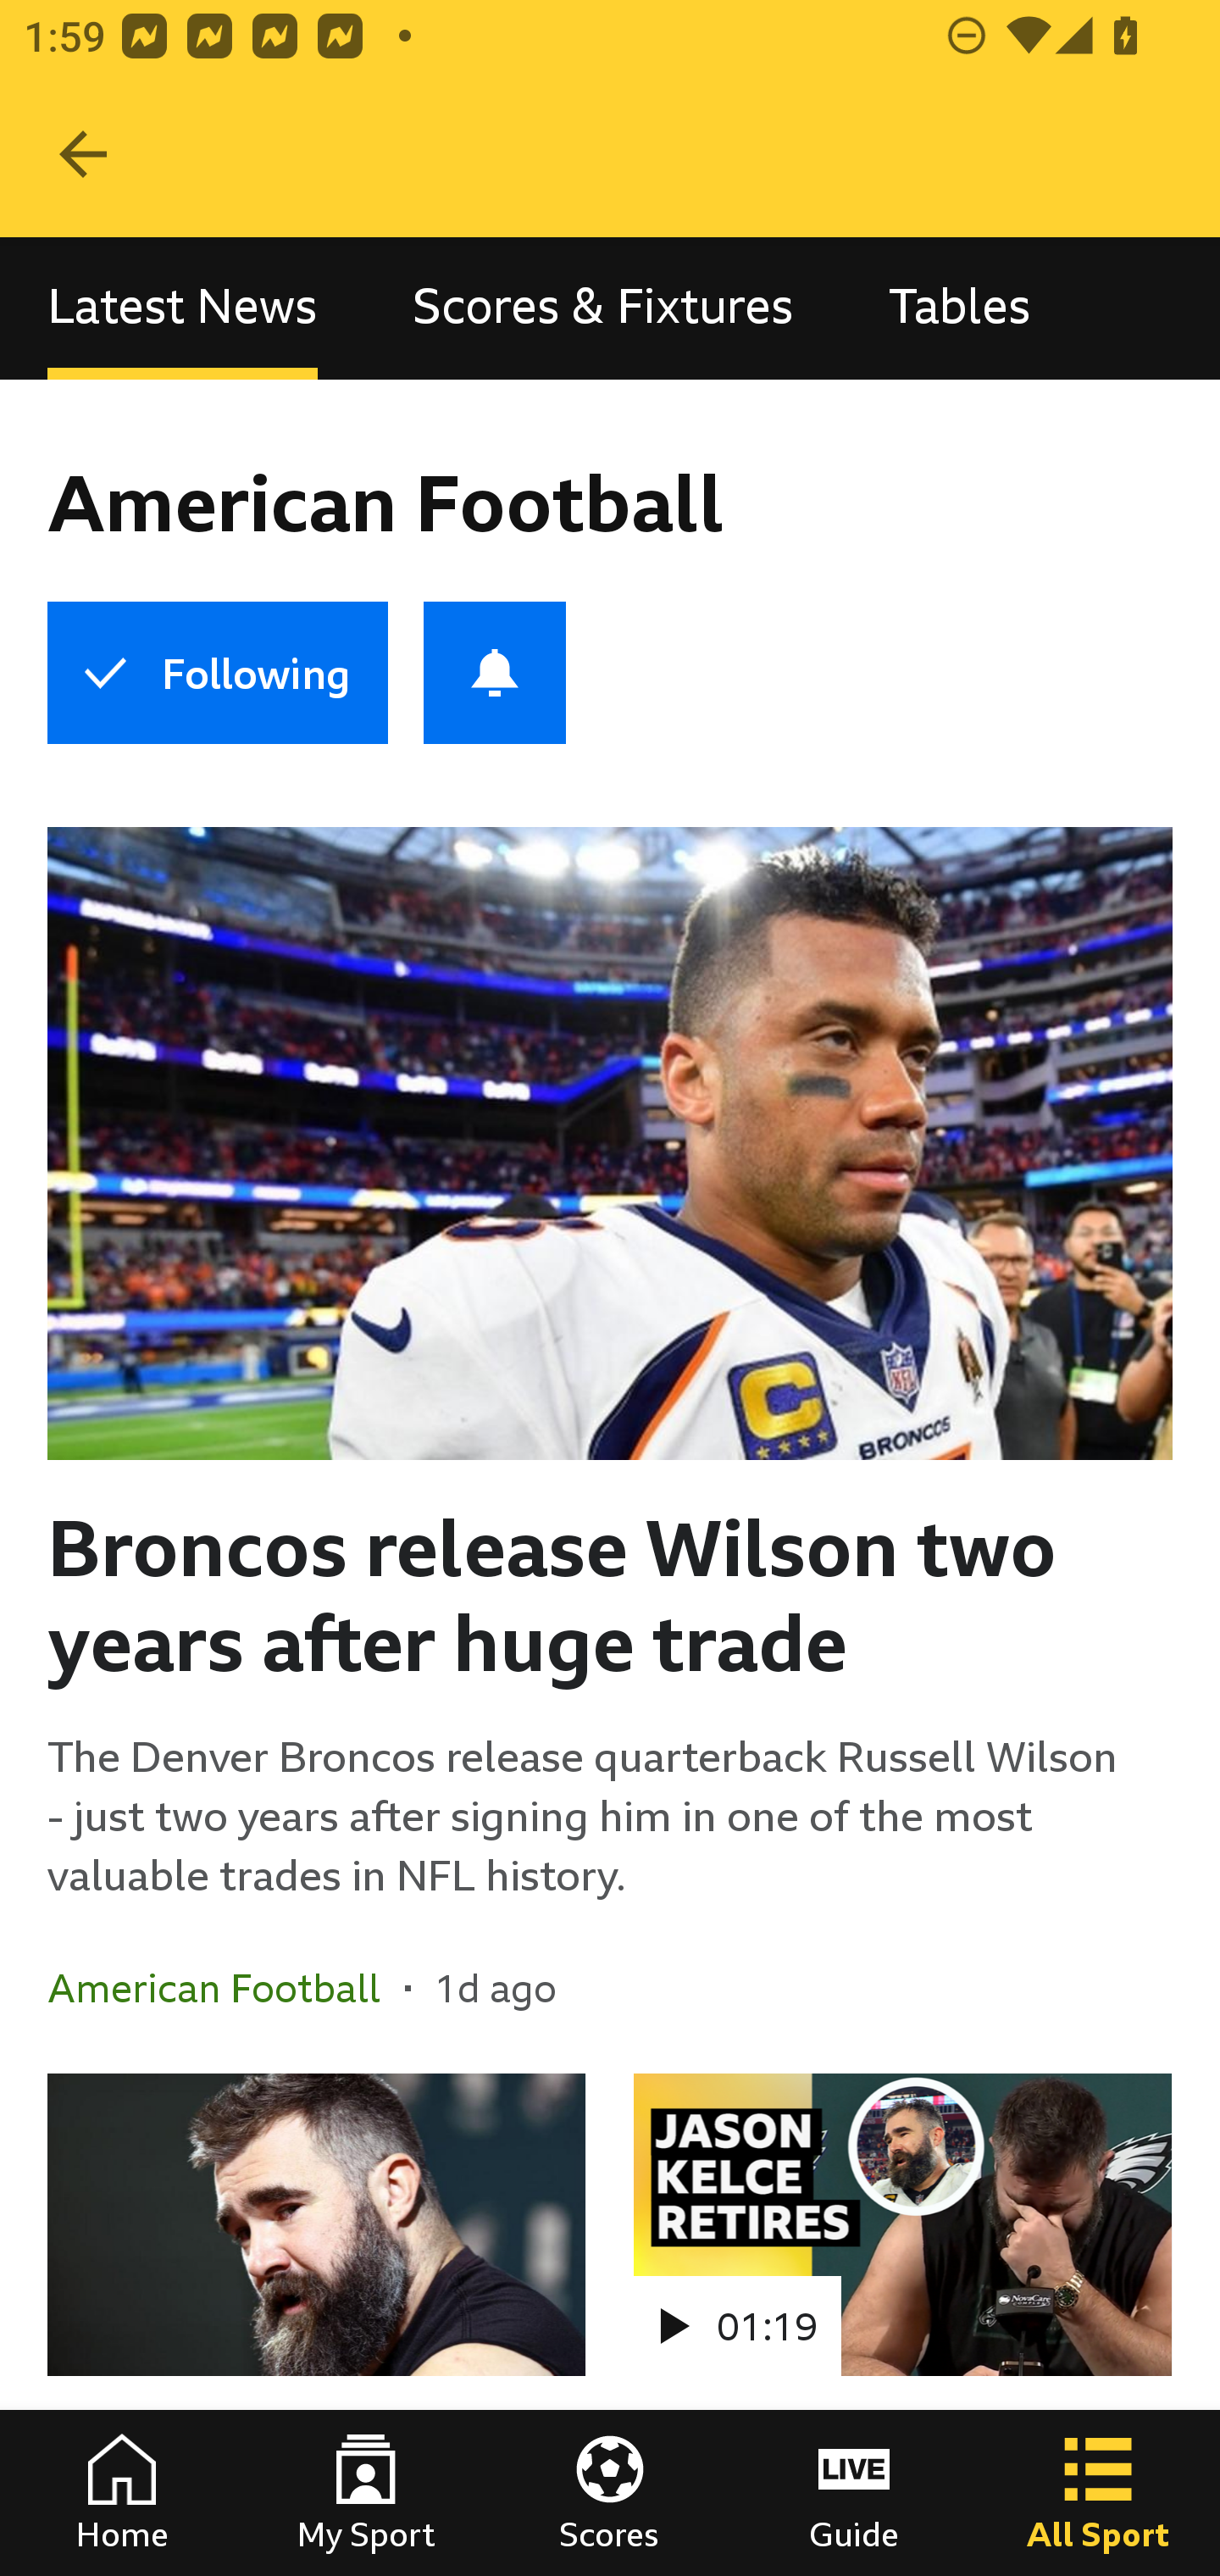 This screenshot has width=1220, height=2576. I want to click on My Sport, so click(366, 2493).